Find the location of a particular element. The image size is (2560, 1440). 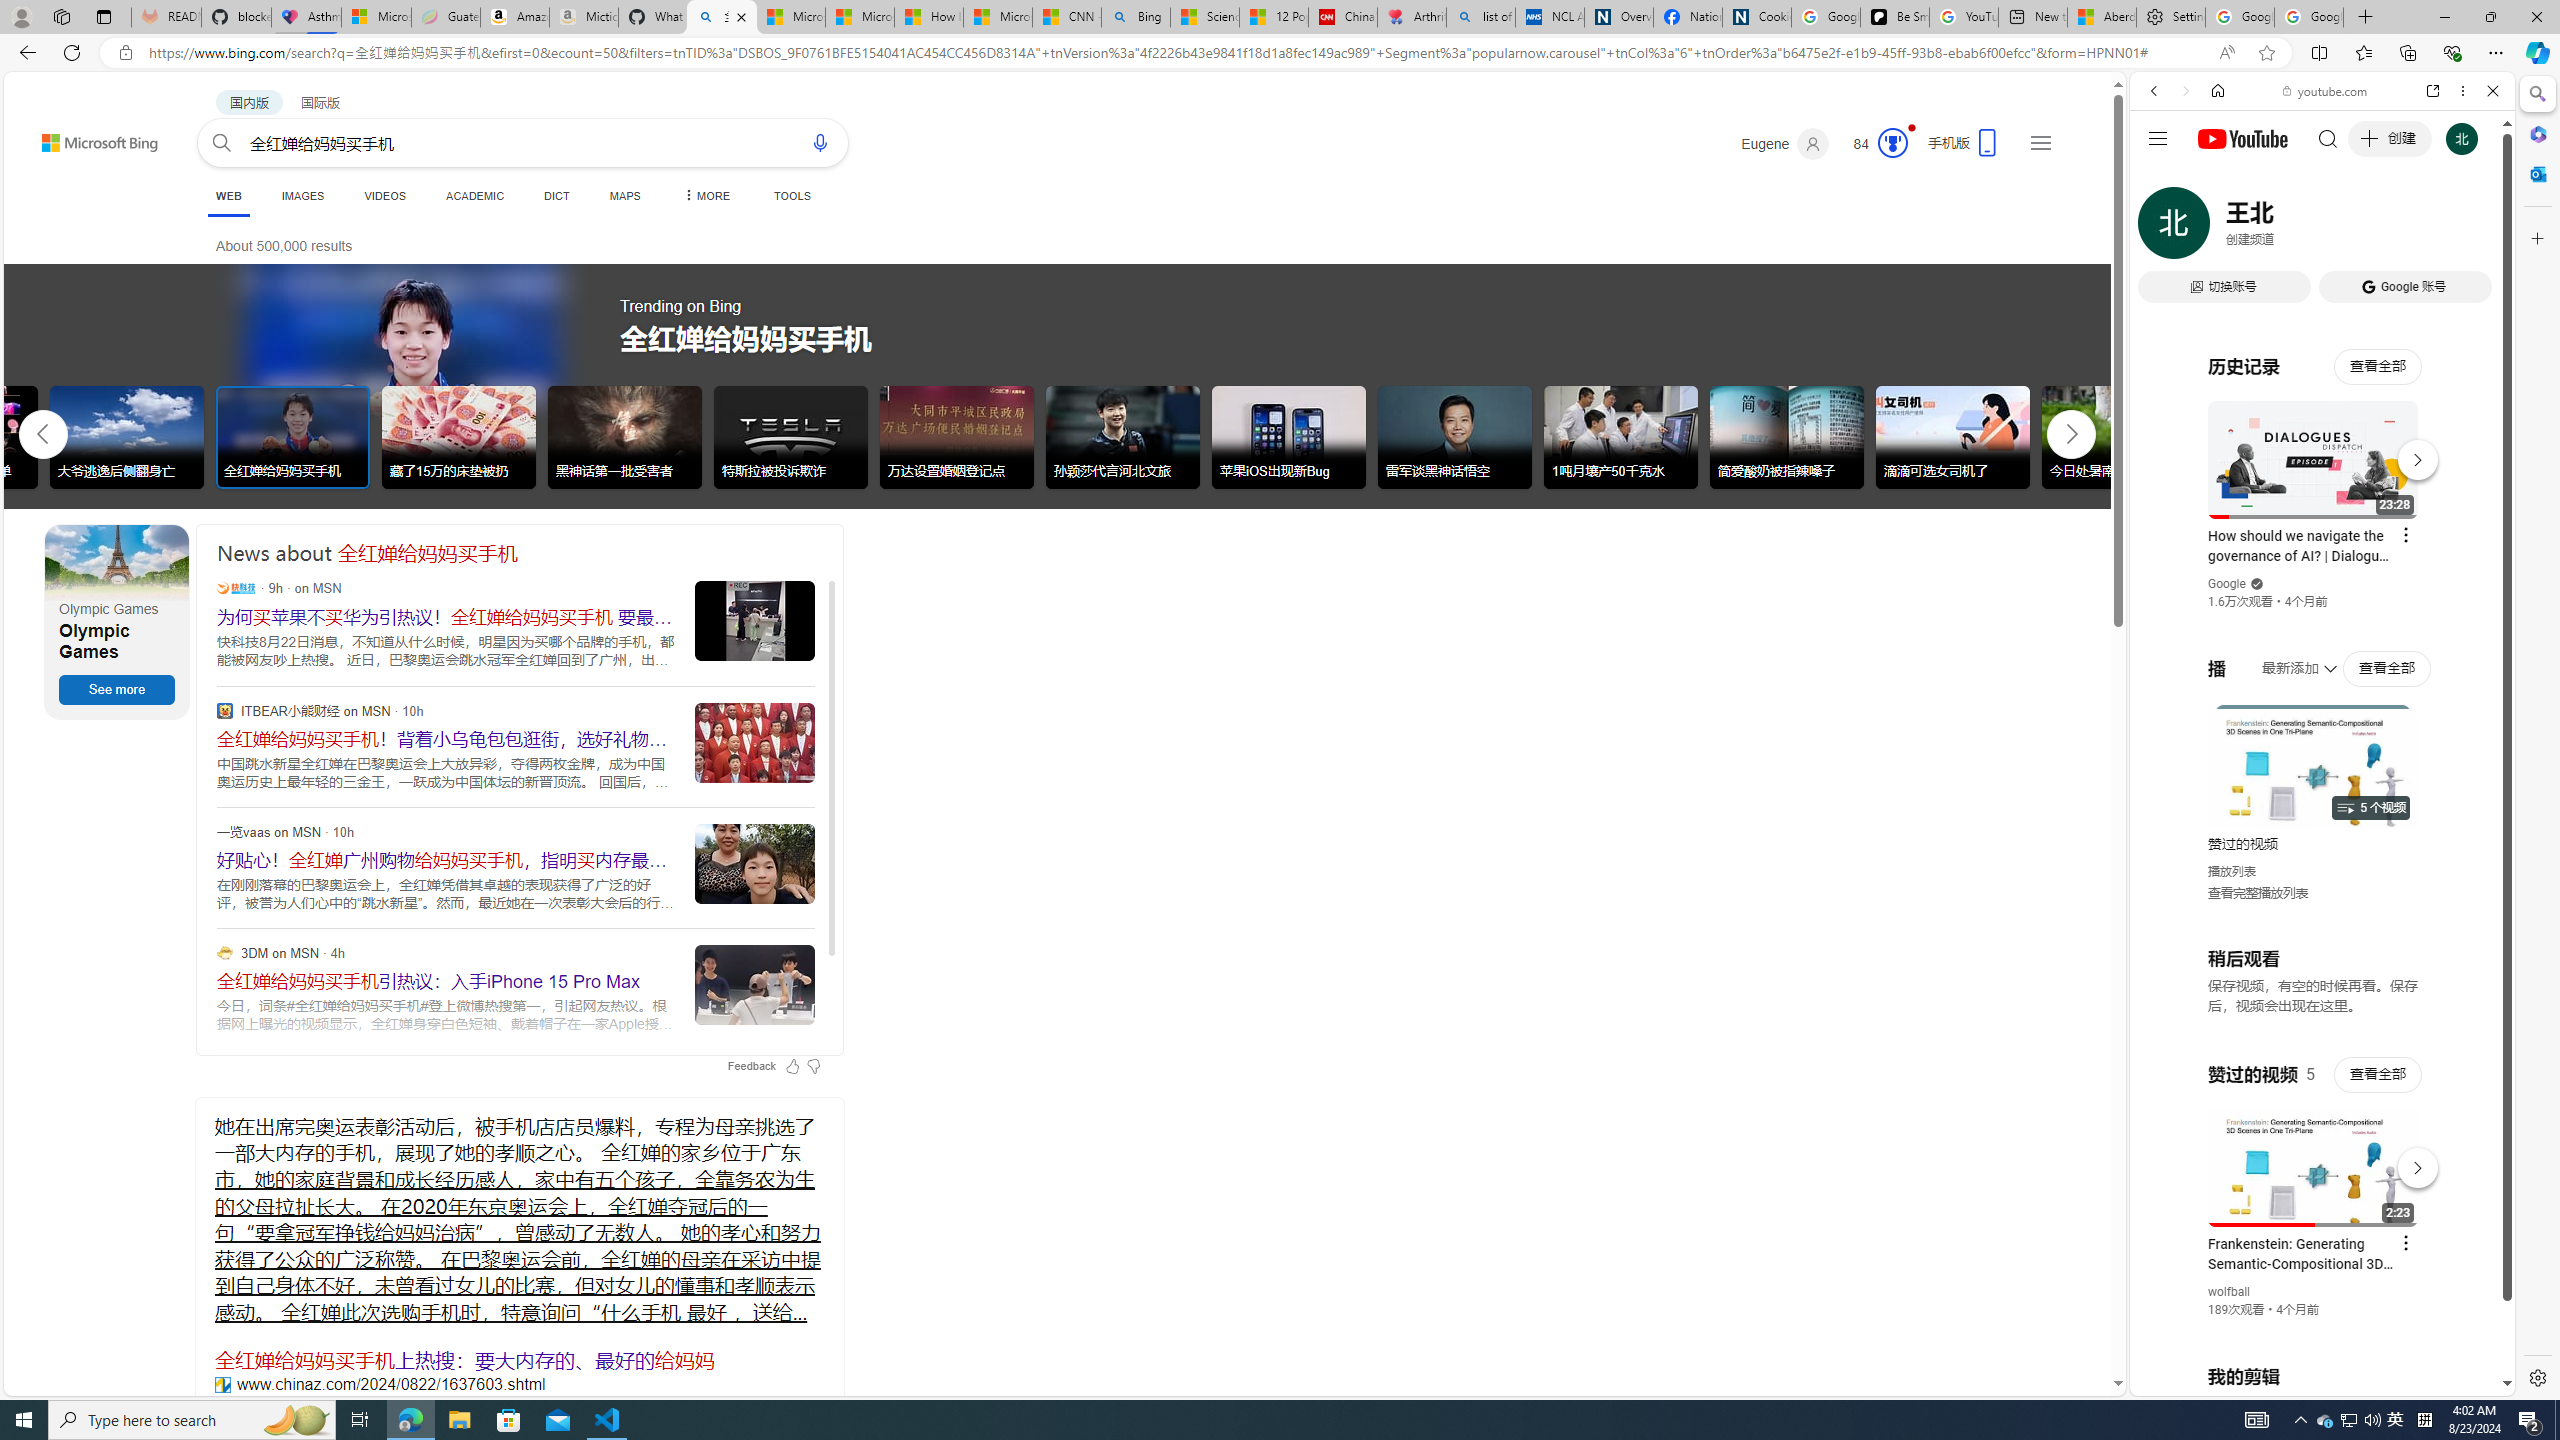

list of asthma inhalers uk - Search is located at coordinates (1480, 17).